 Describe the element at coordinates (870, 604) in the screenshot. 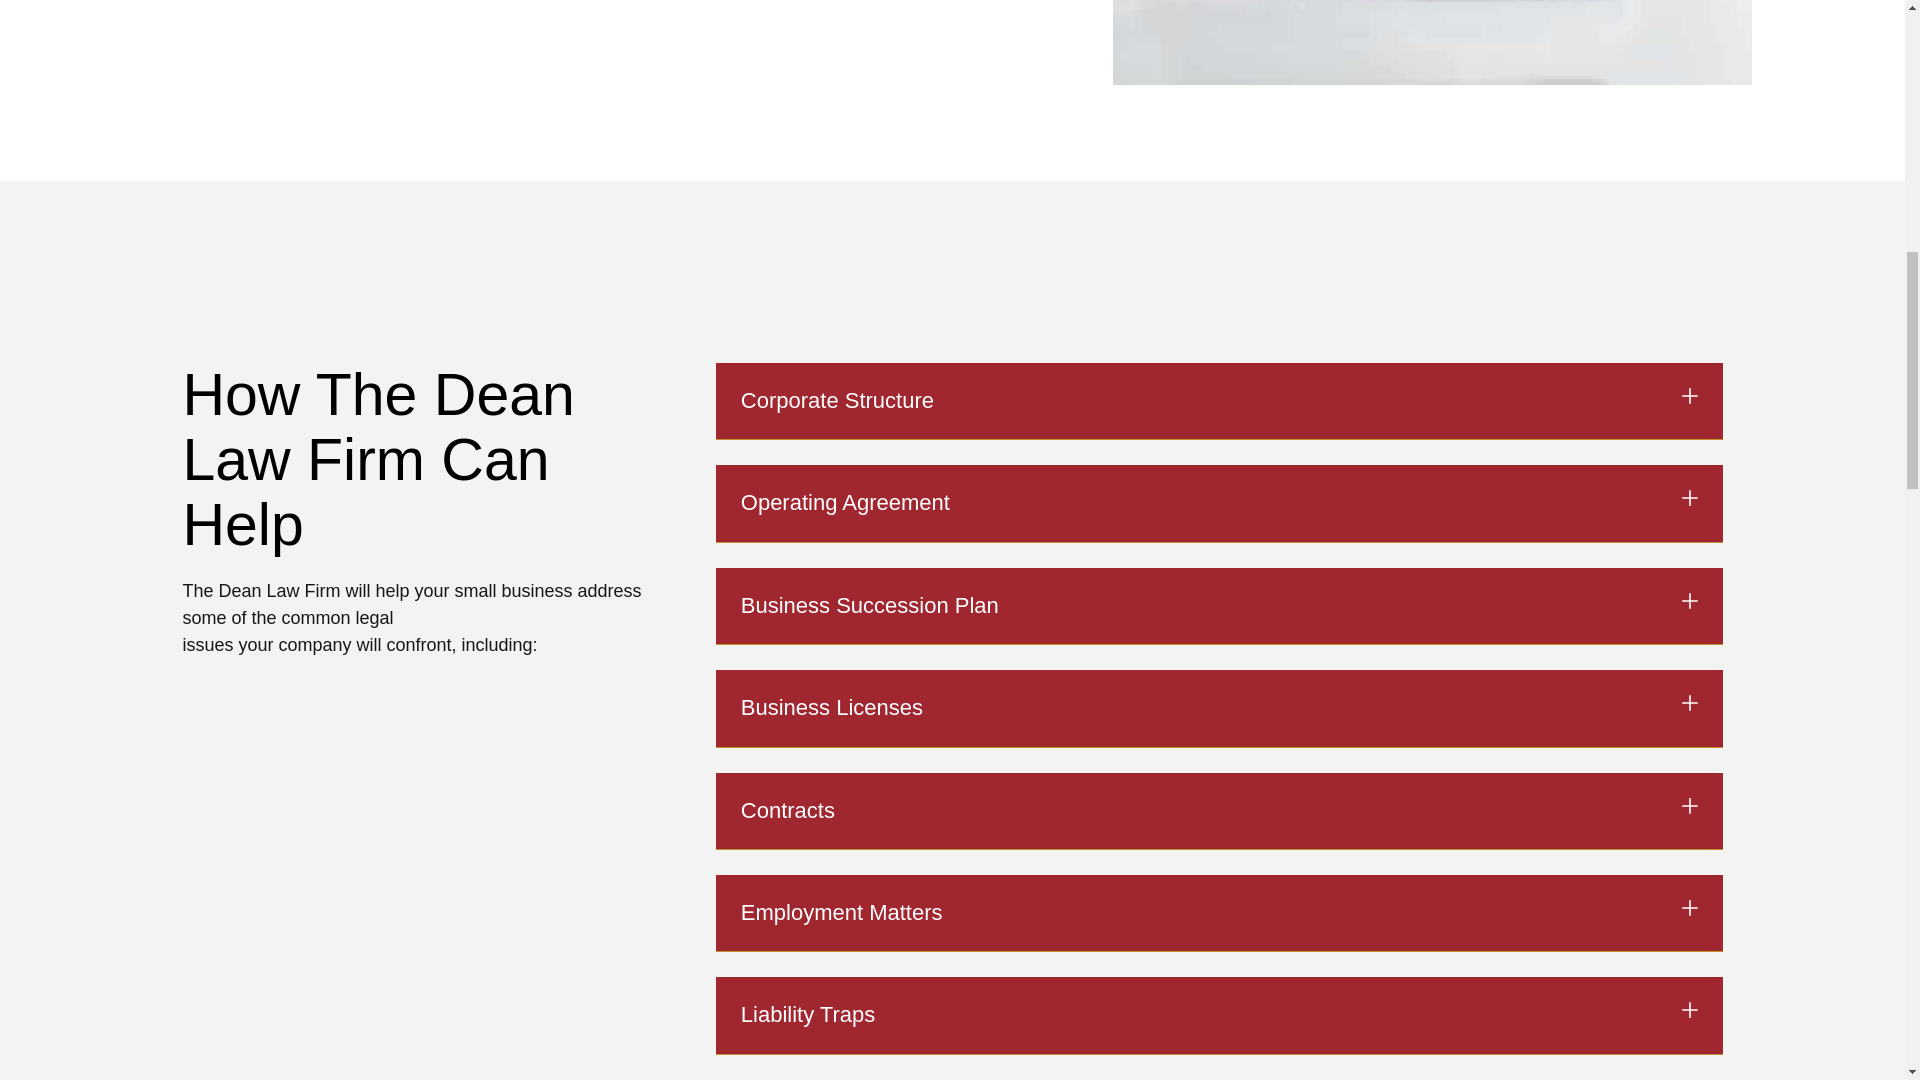

I see `Business Succession Plan` at that location.